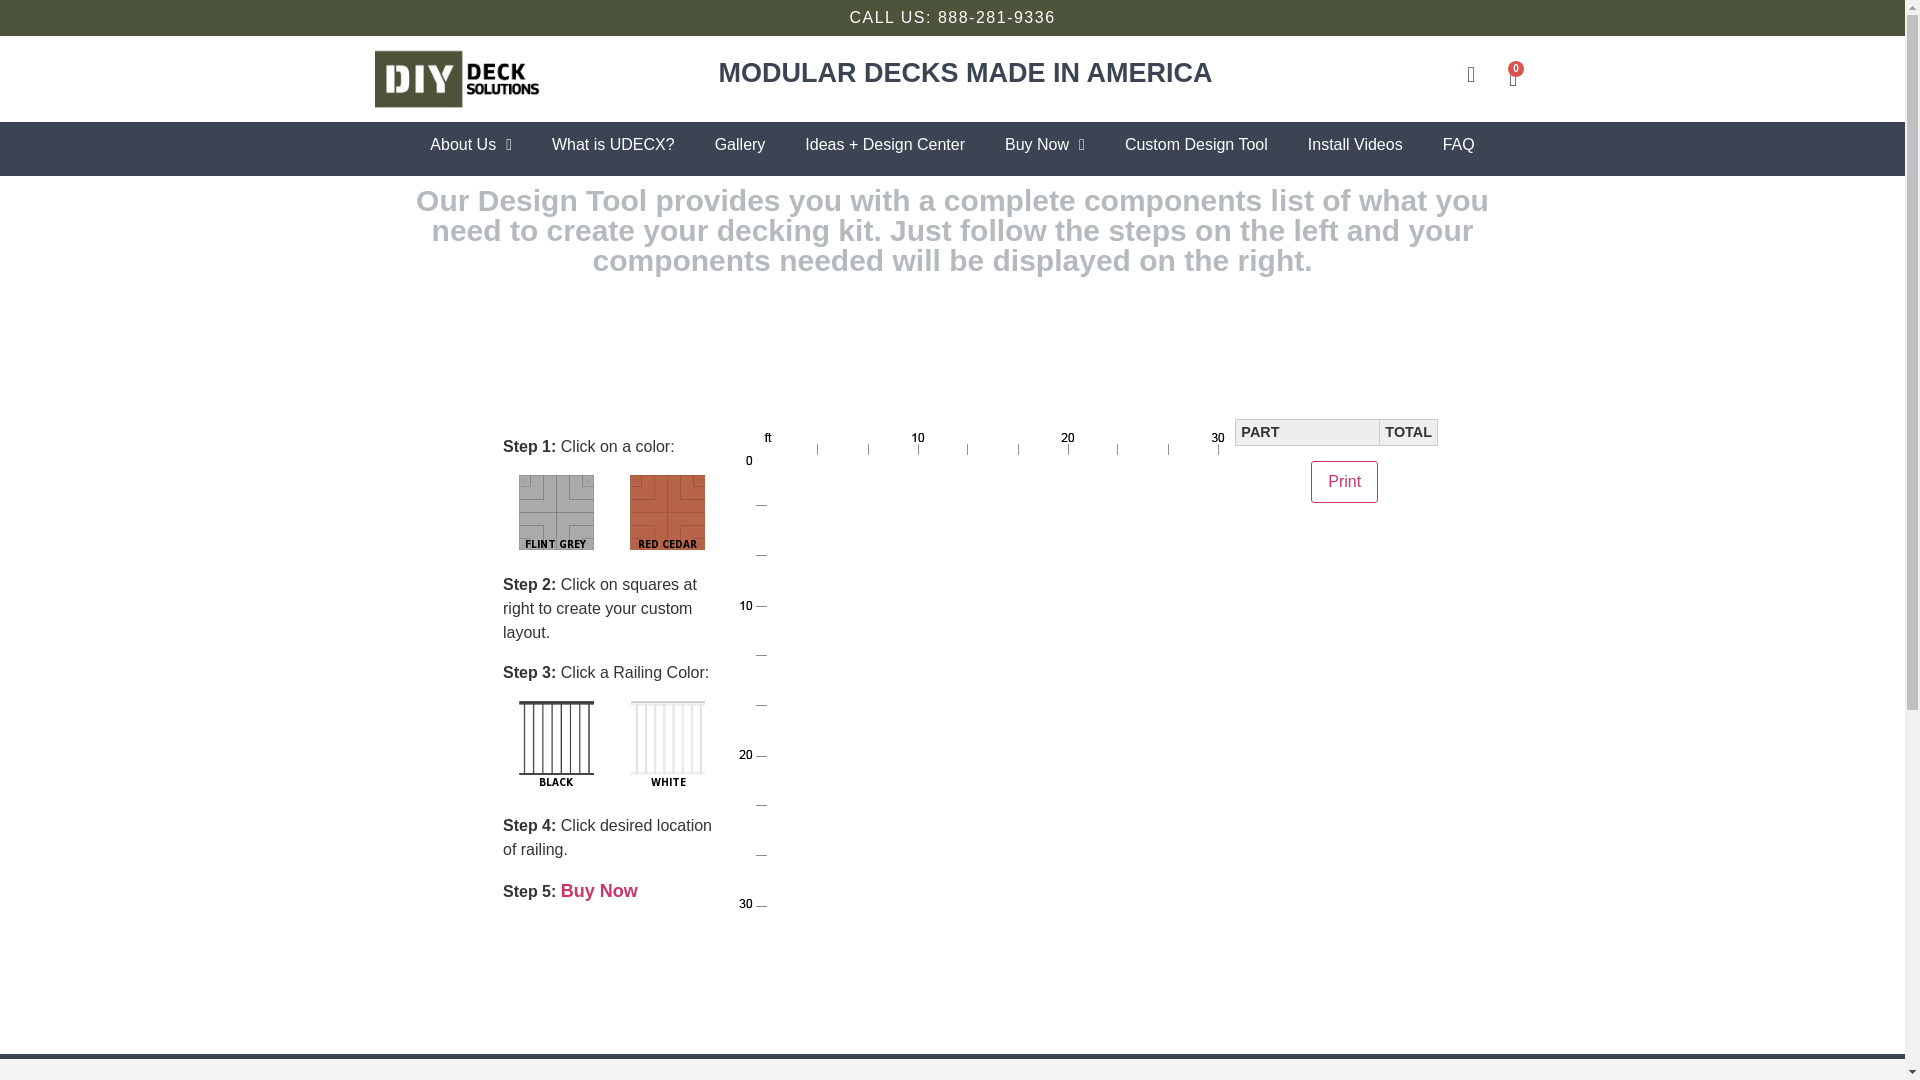 This screenshot has height=1080, width=1920. What do you see at coordinates (598, 890) in the screenshot?
I see `Buy Now` at bounding box center [598, 890].